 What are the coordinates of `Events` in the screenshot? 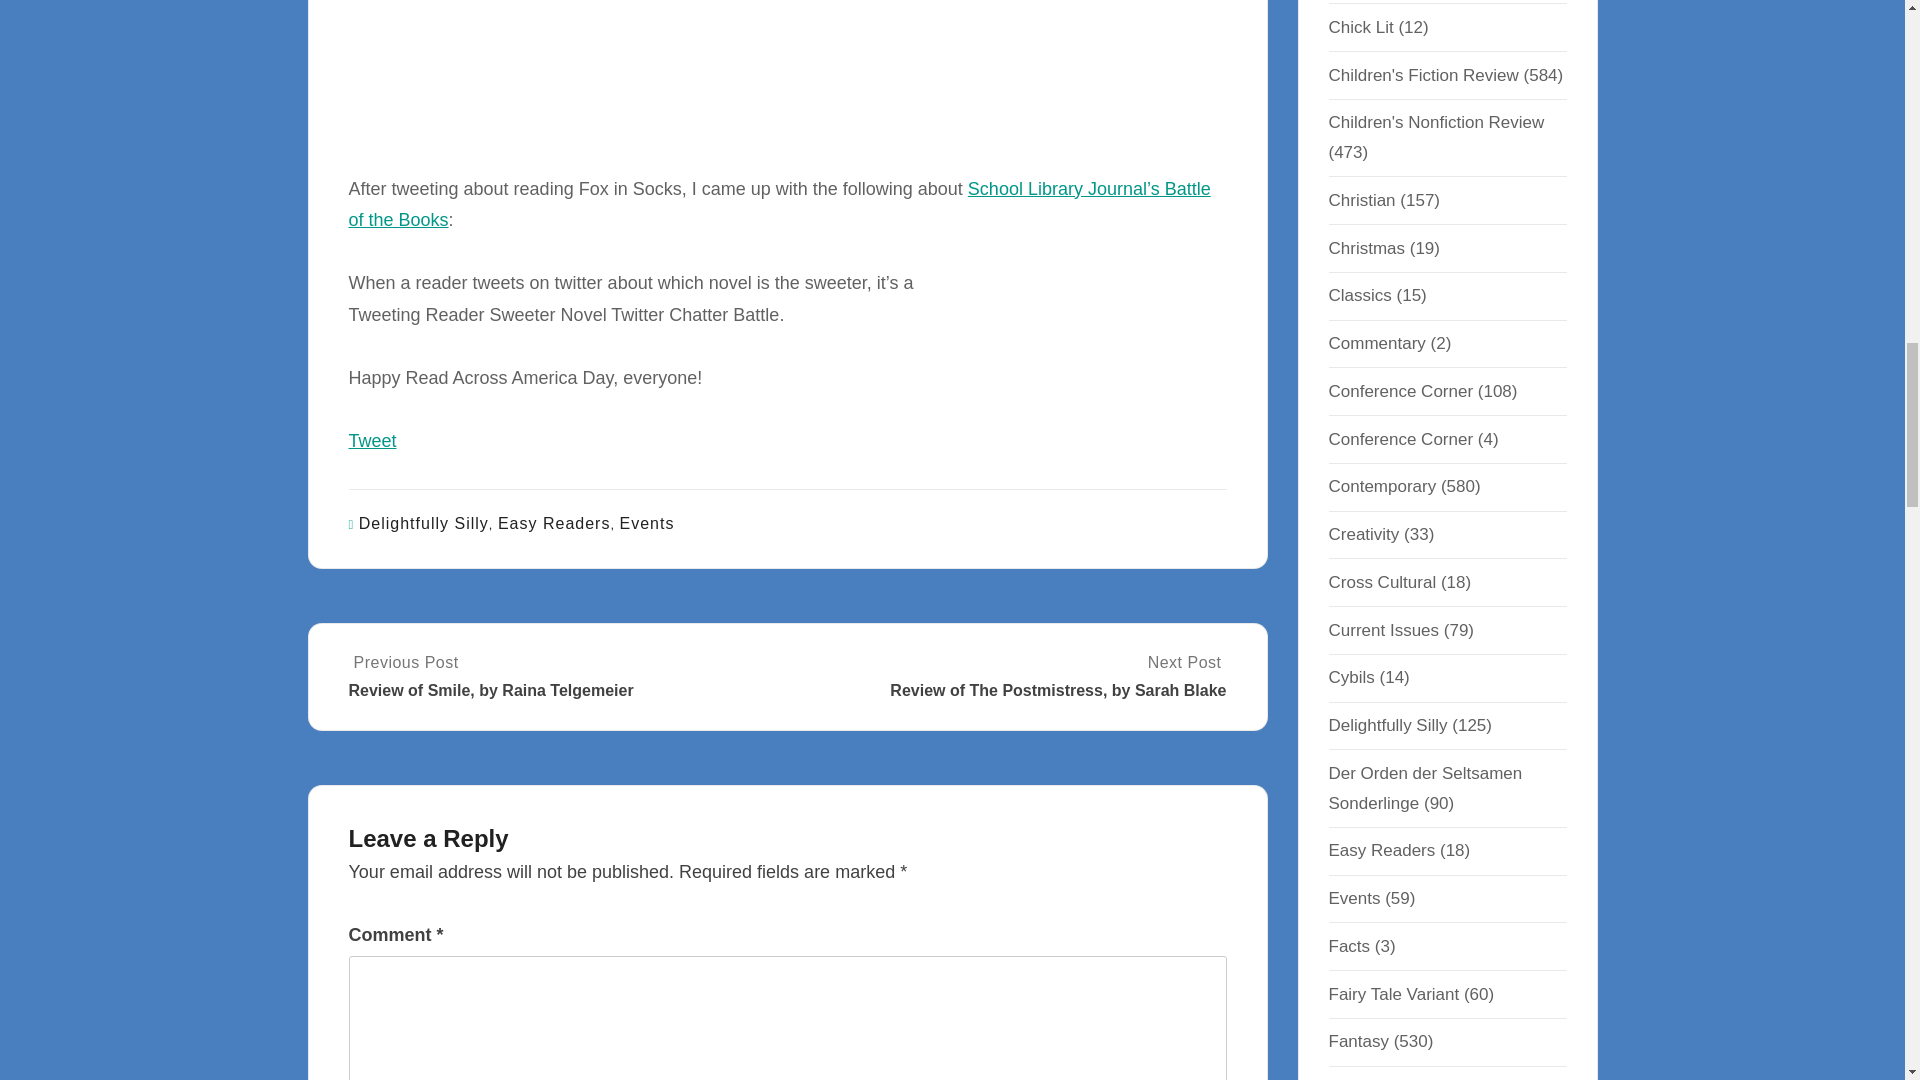 It's located at (648, 524).